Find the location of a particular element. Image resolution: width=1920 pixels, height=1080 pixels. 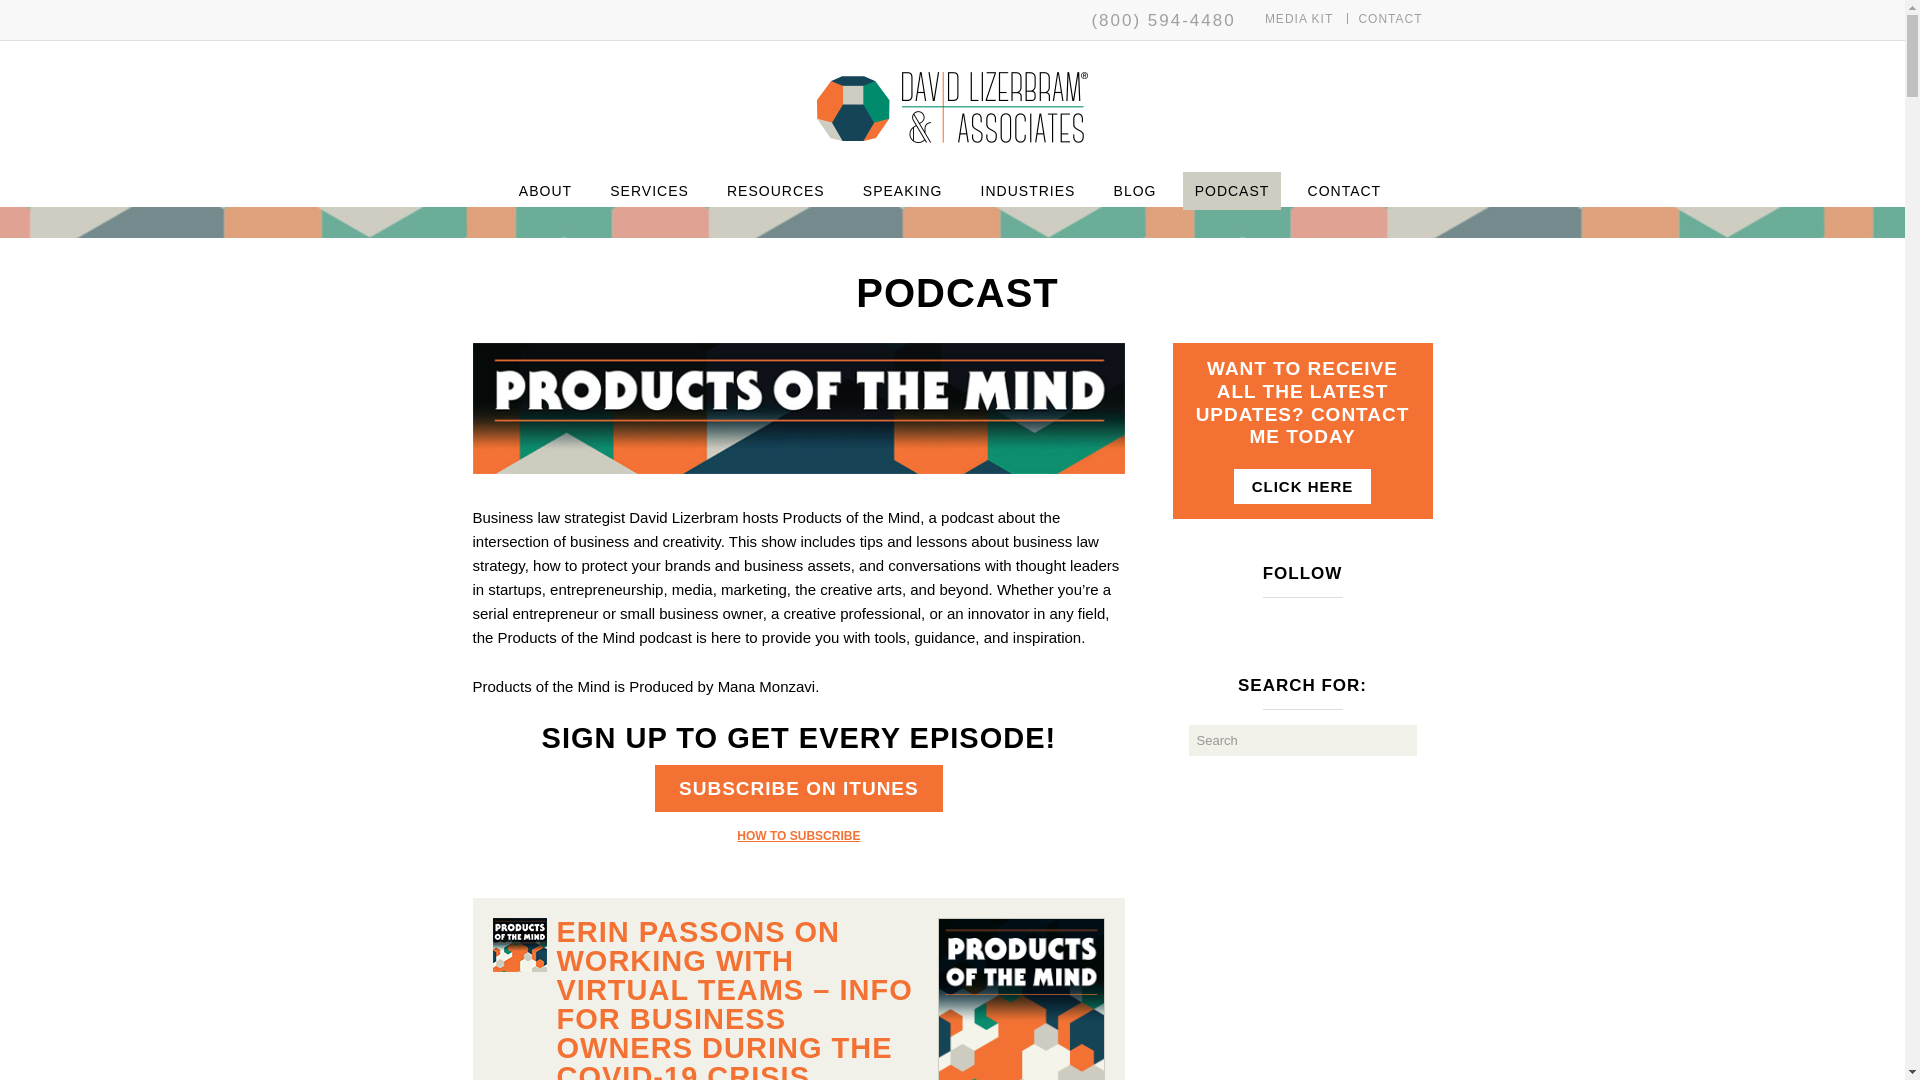

CONTACT is located at coordinates (1390, 18).